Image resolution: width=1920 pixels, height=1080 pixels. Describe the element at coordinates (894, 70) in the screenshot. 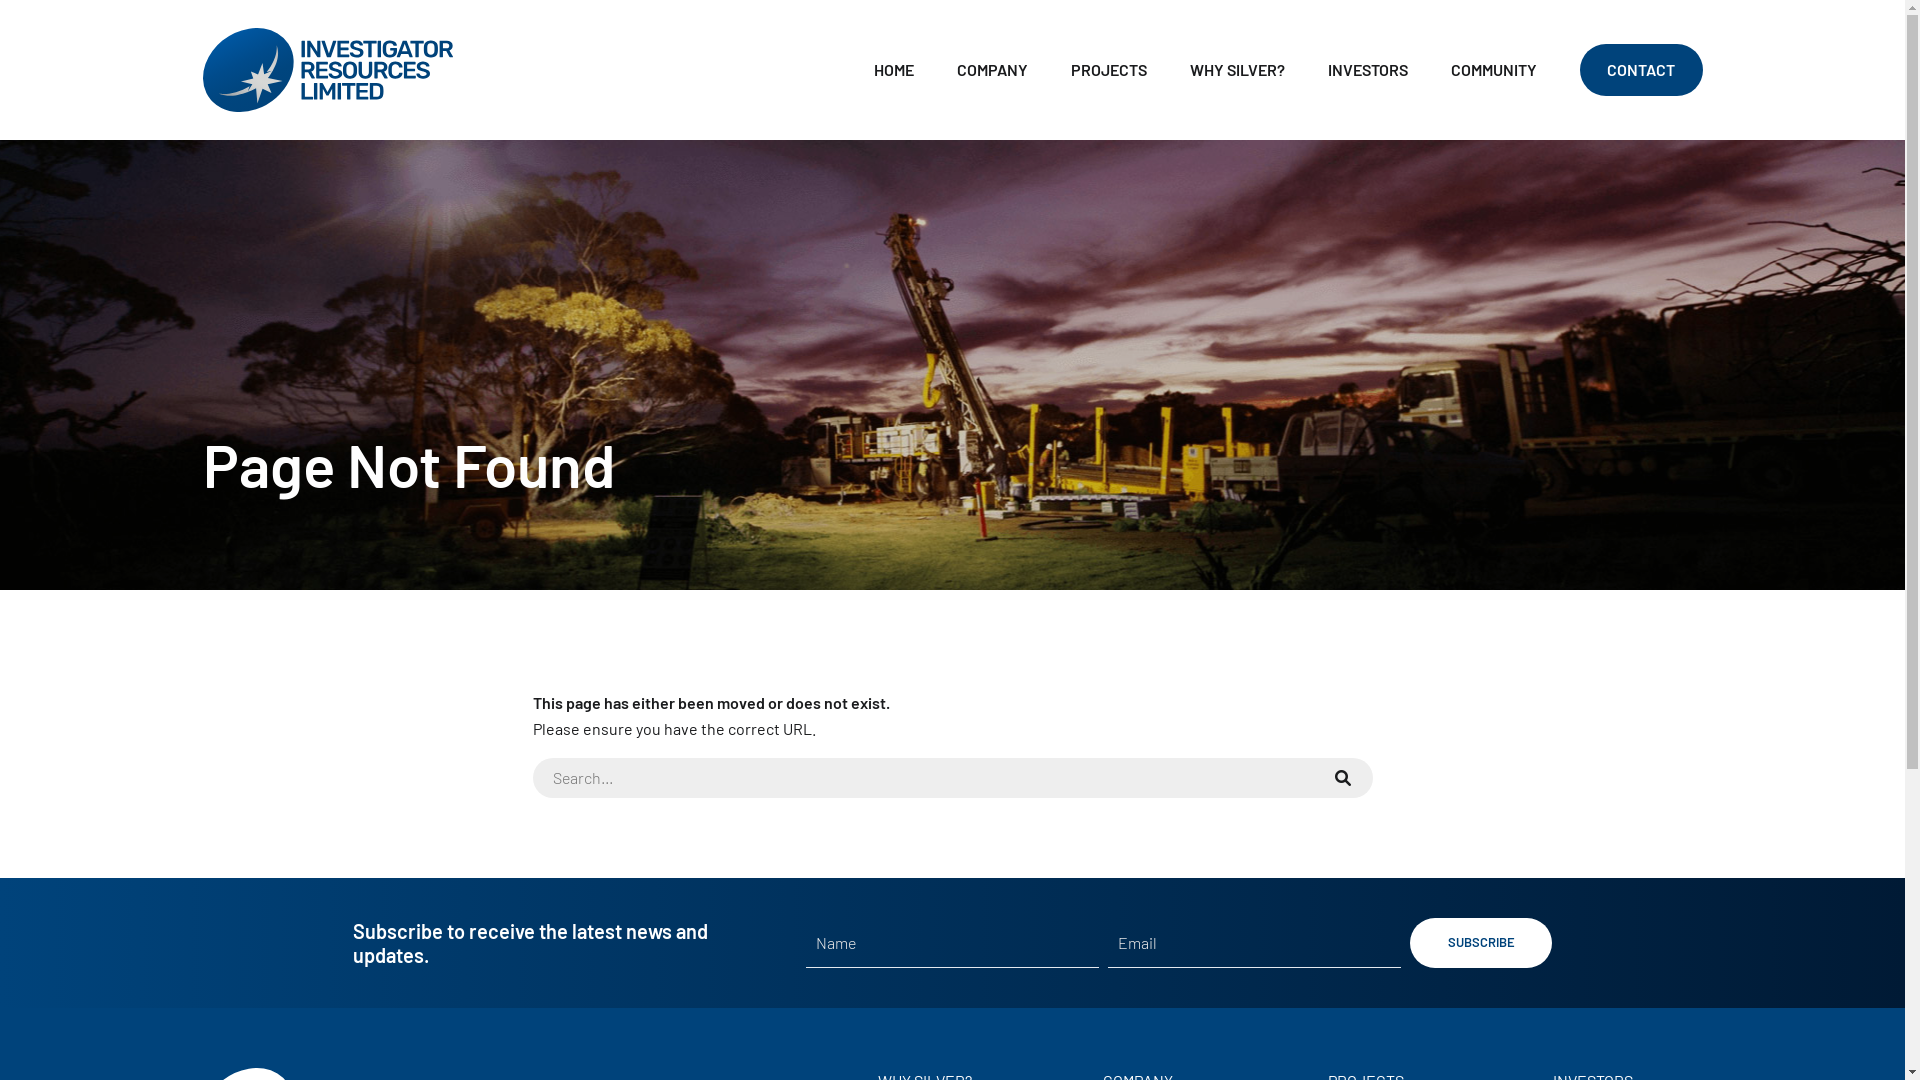

I see `HOME` at that location.